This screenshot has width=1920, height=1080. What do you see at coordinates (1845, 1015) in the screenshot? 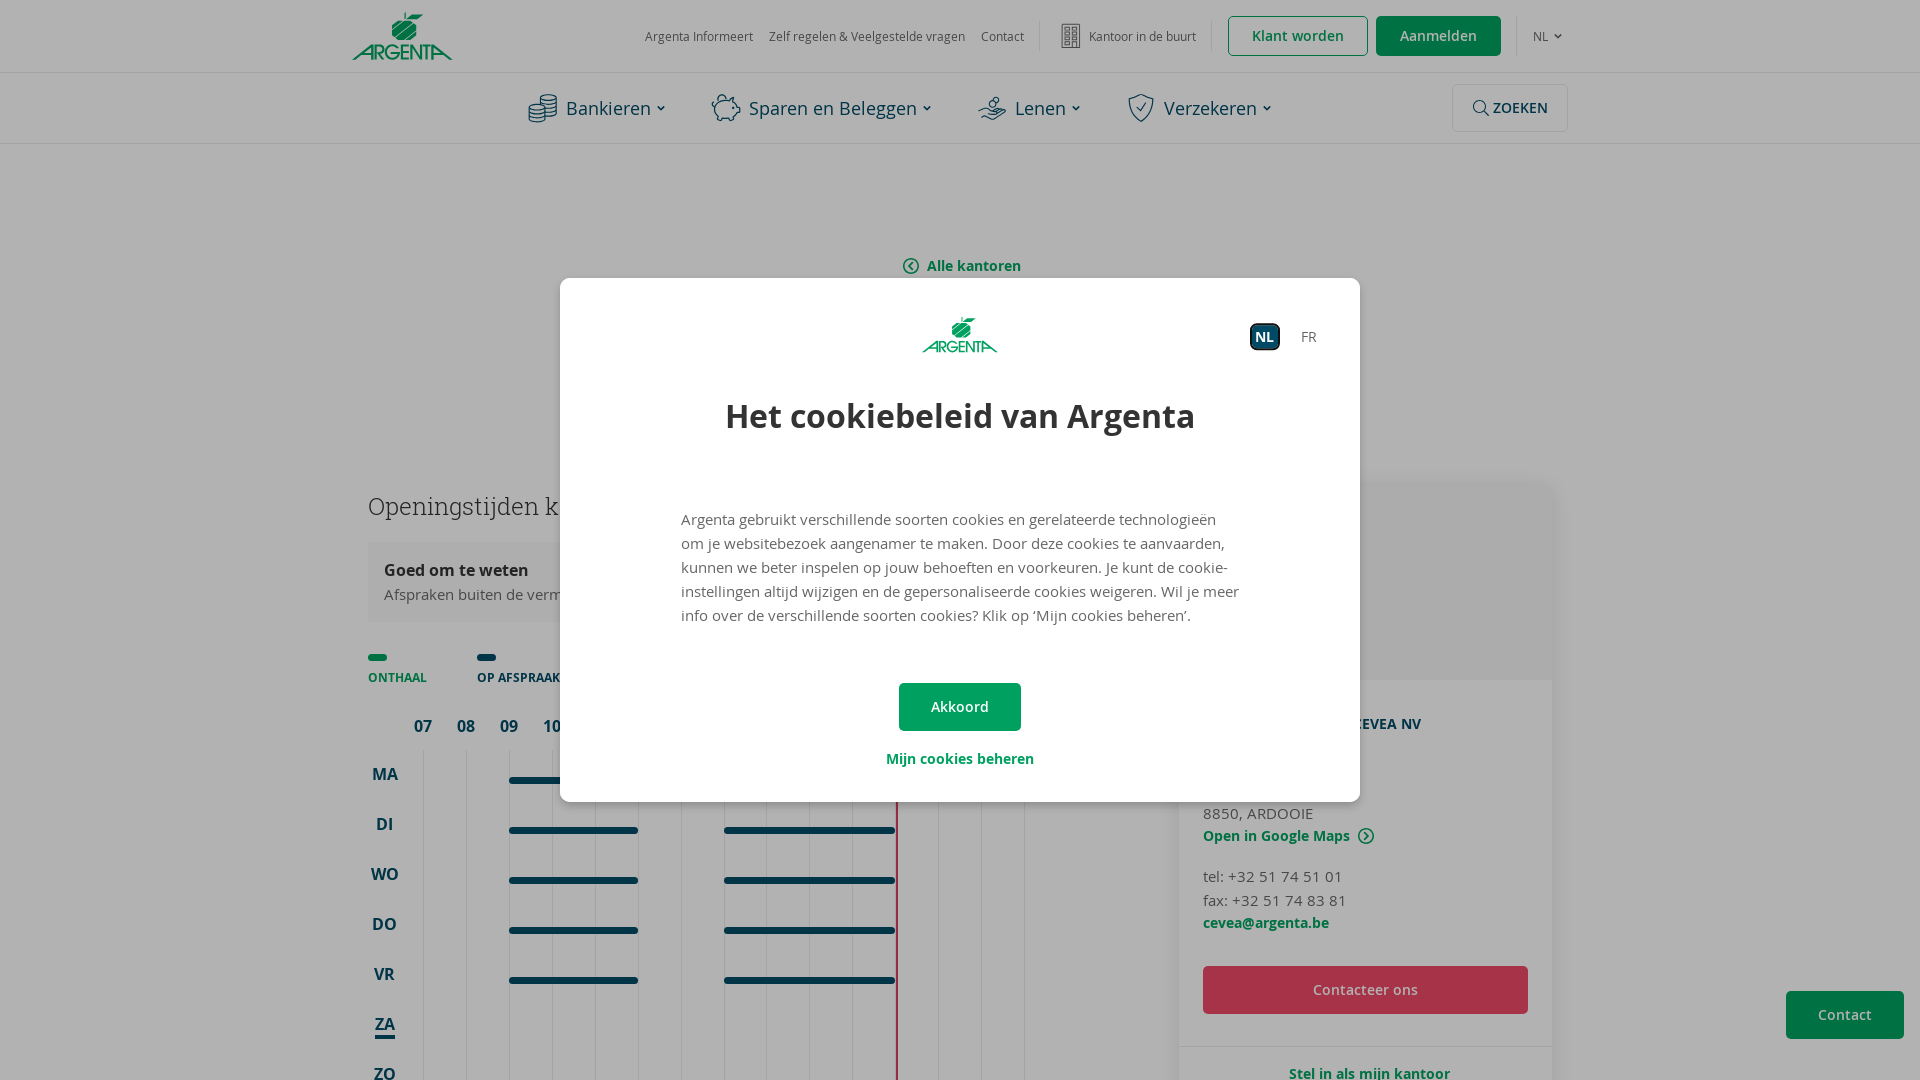
I see `Contact` at bounding box center [1845, 1015].